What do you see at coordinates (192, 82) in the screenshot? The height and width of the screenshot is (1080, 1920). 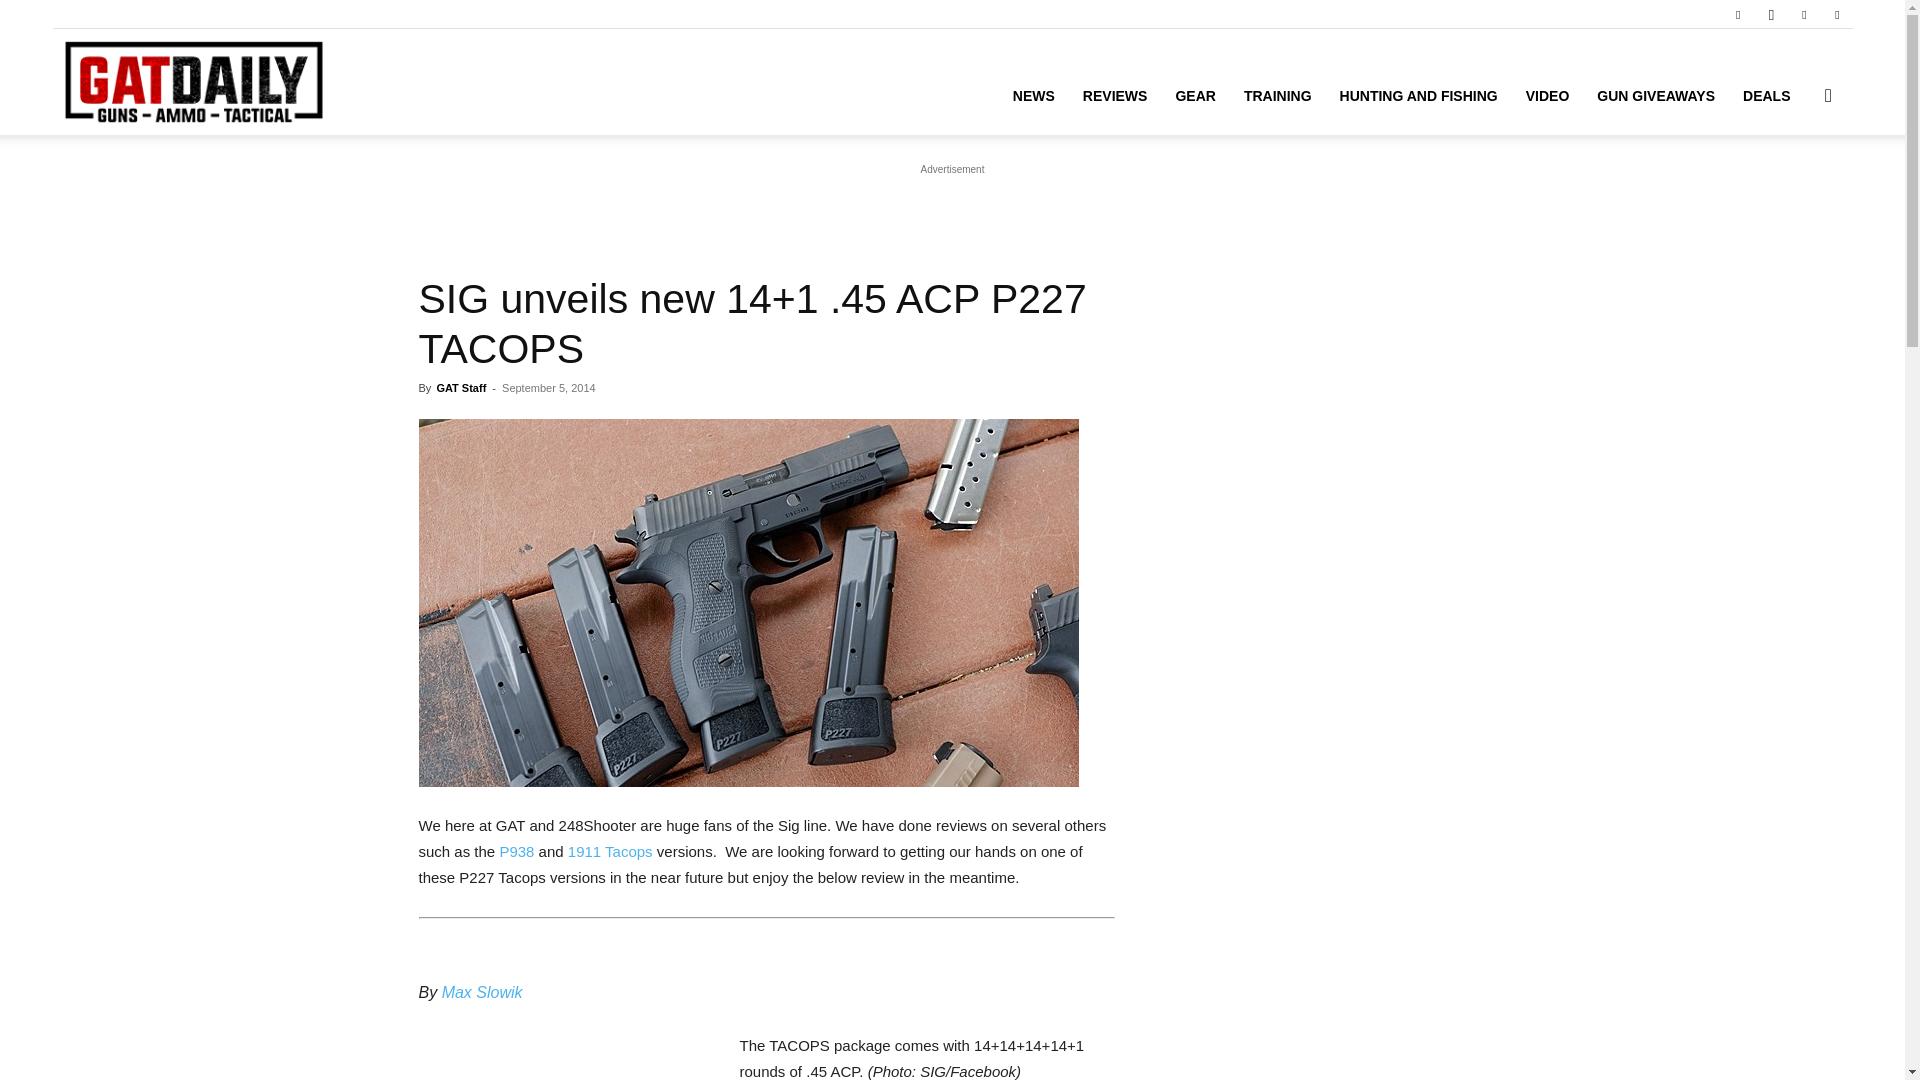 I see `Guns Ammo Tactical Daily Gear Blog` at bounding box center [192, 82].